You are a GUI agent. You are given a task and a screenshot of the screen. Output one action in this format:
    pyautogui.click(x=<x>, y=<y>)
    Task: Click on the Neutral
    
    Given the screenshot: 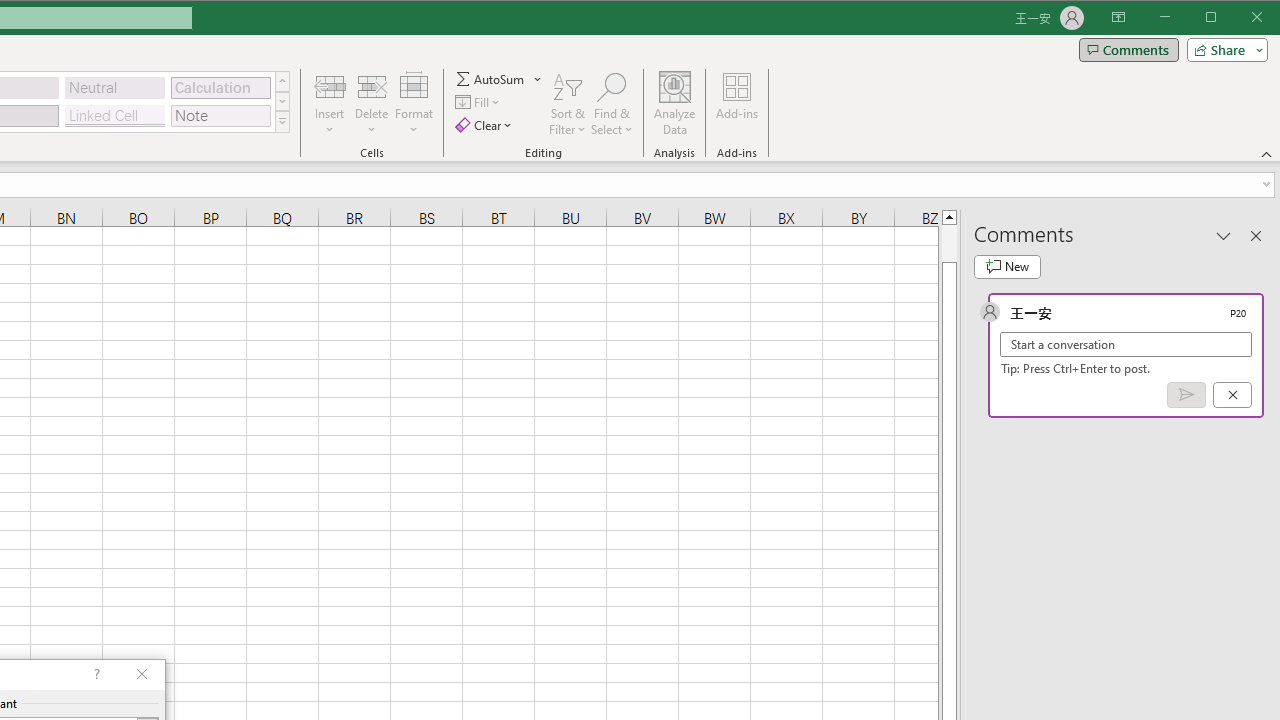 What is the action you would take?
    pyautogui.click(x=114, y=88)
    